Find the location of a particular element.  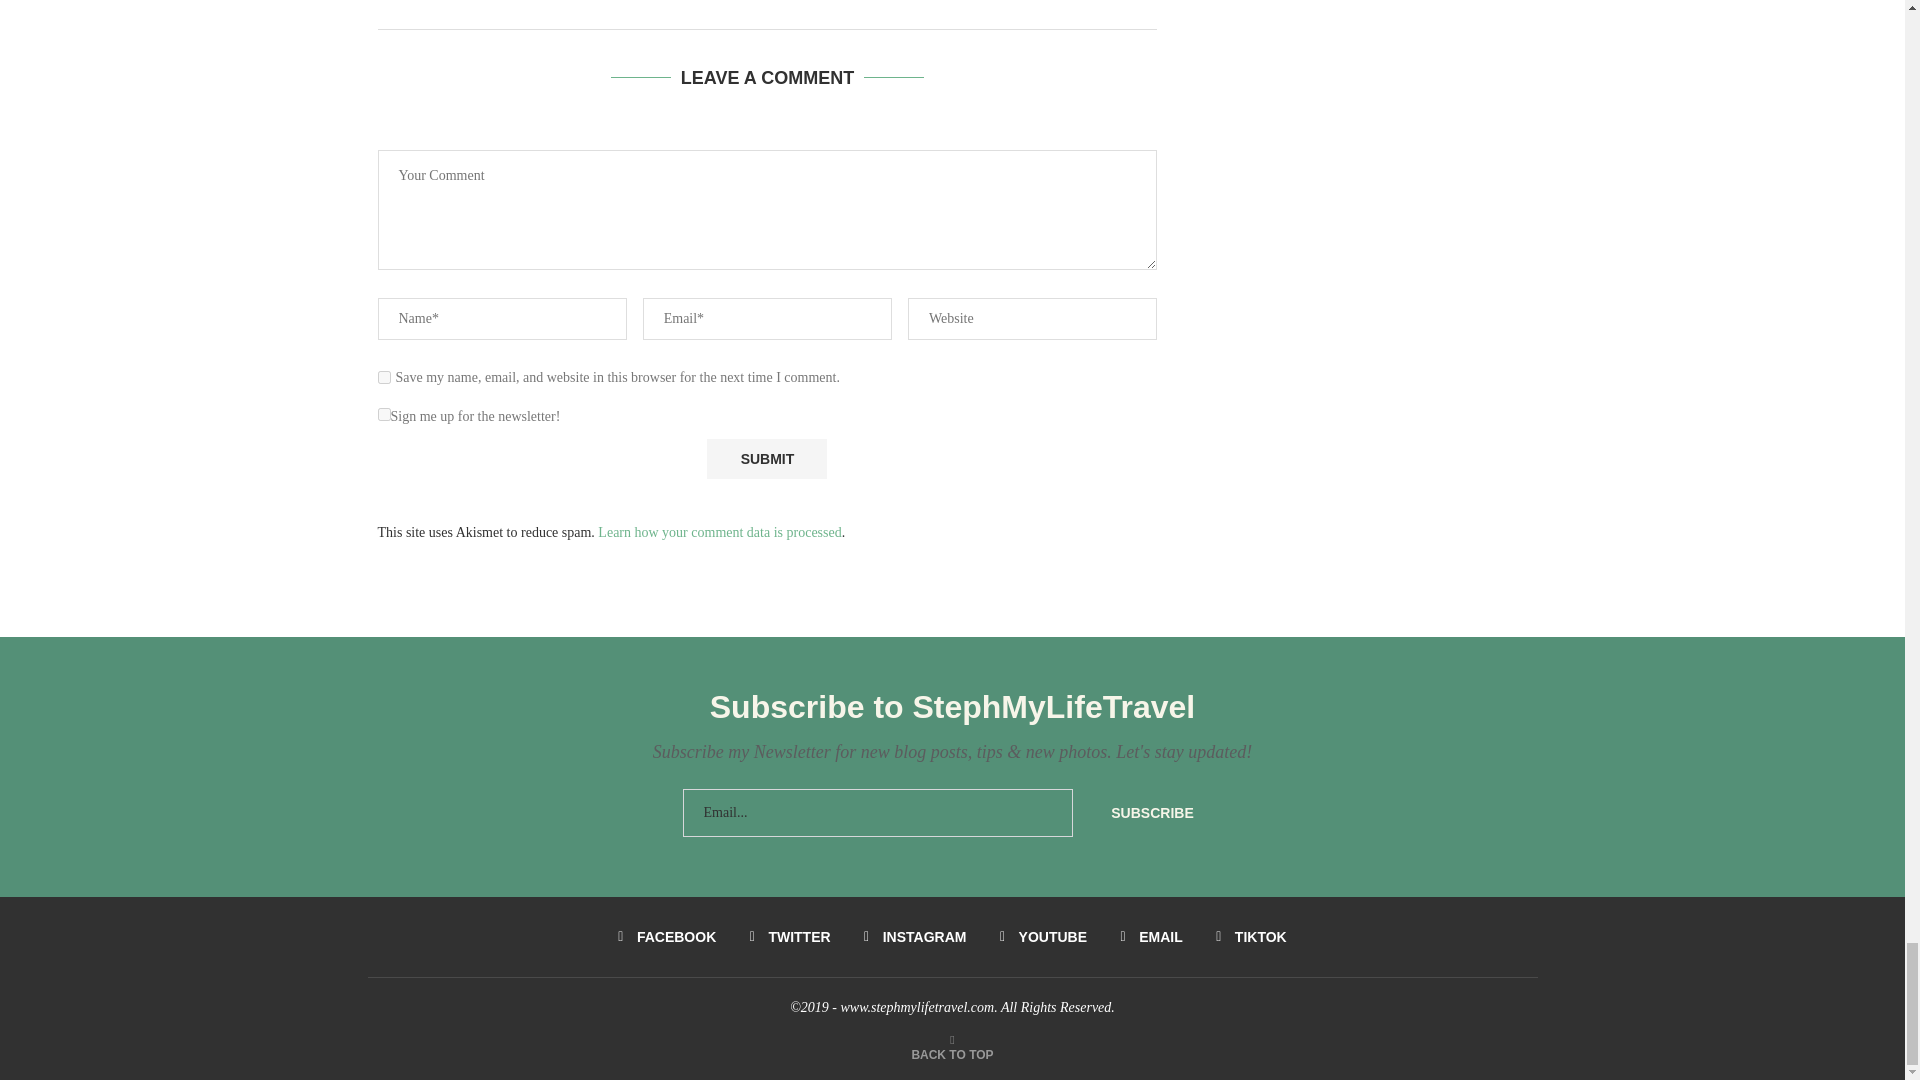

yes is located at coordinates (384, 378).